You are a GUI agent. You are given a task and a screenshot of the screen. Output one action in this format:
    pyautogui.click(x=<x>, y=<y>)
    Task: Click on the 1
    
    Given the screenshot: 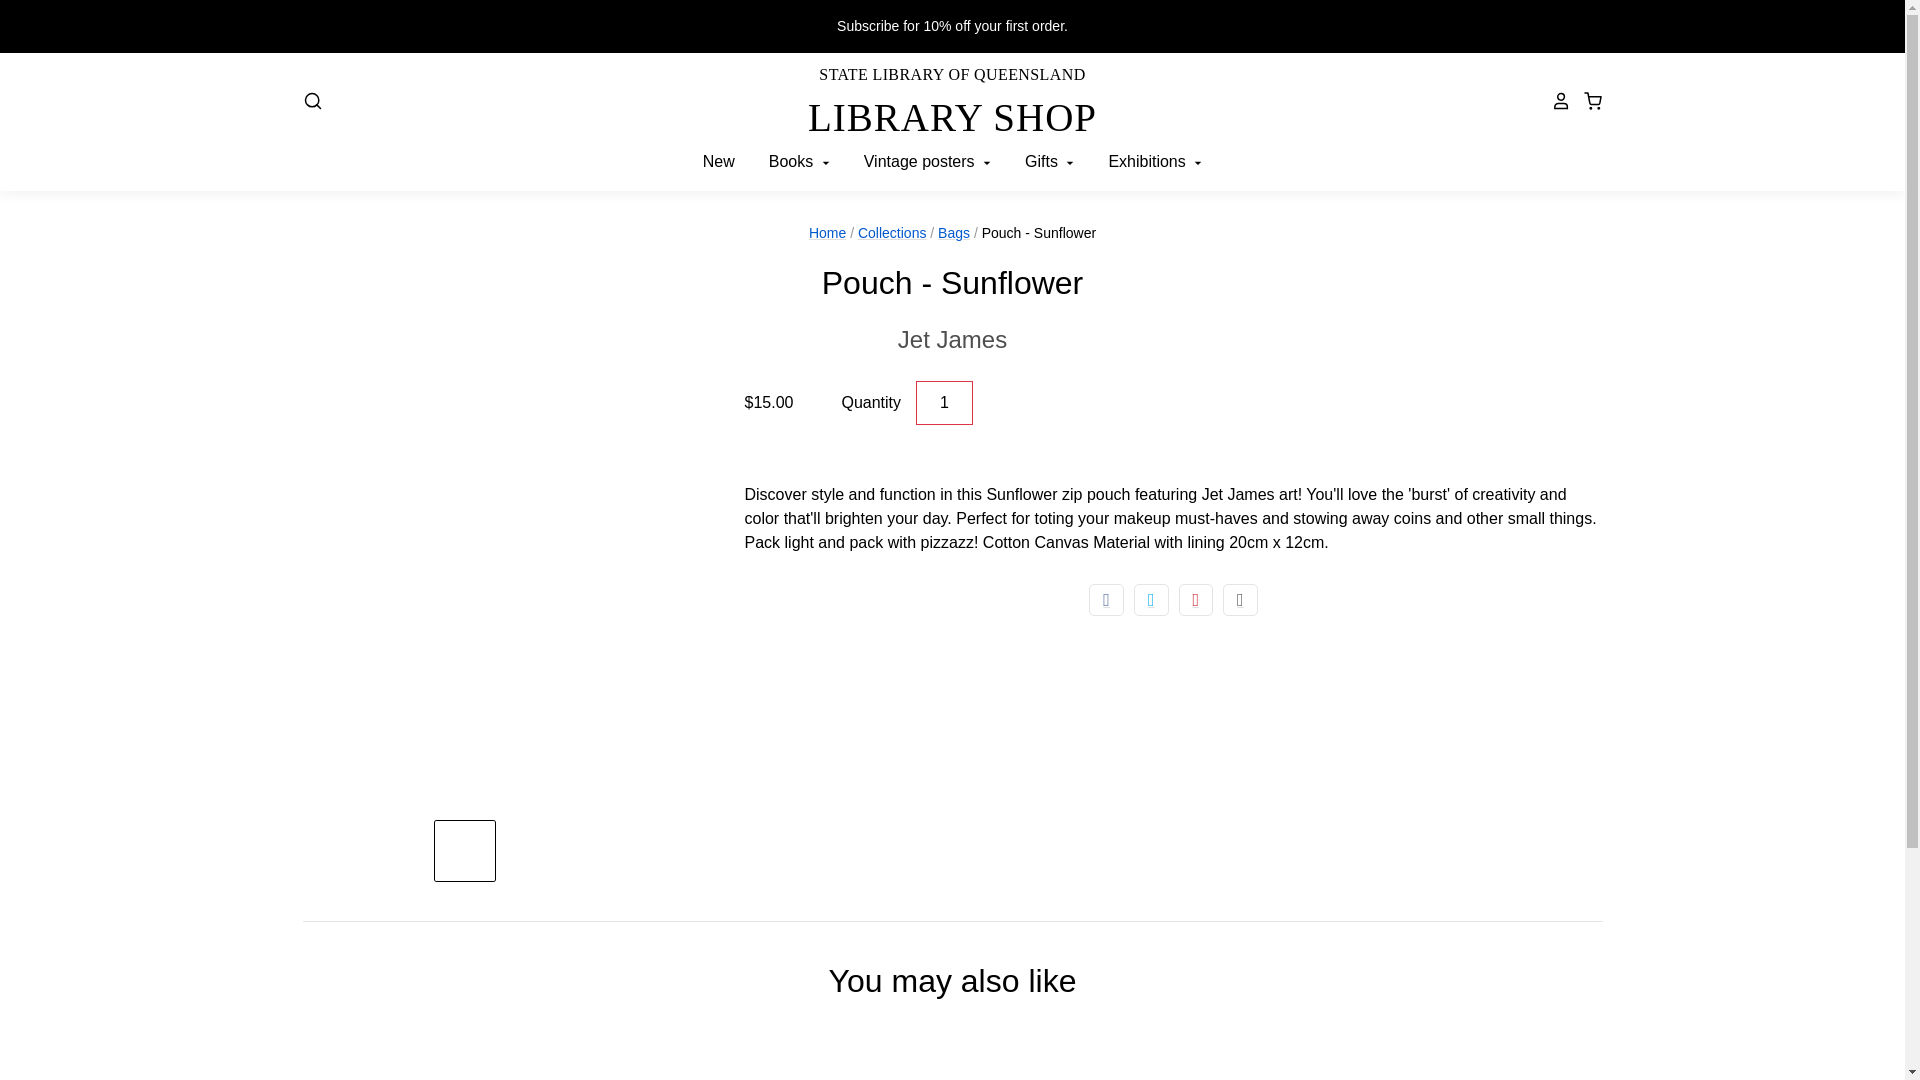 What is the action you would take?
    pyautogui.click(x=944, y=403)
    